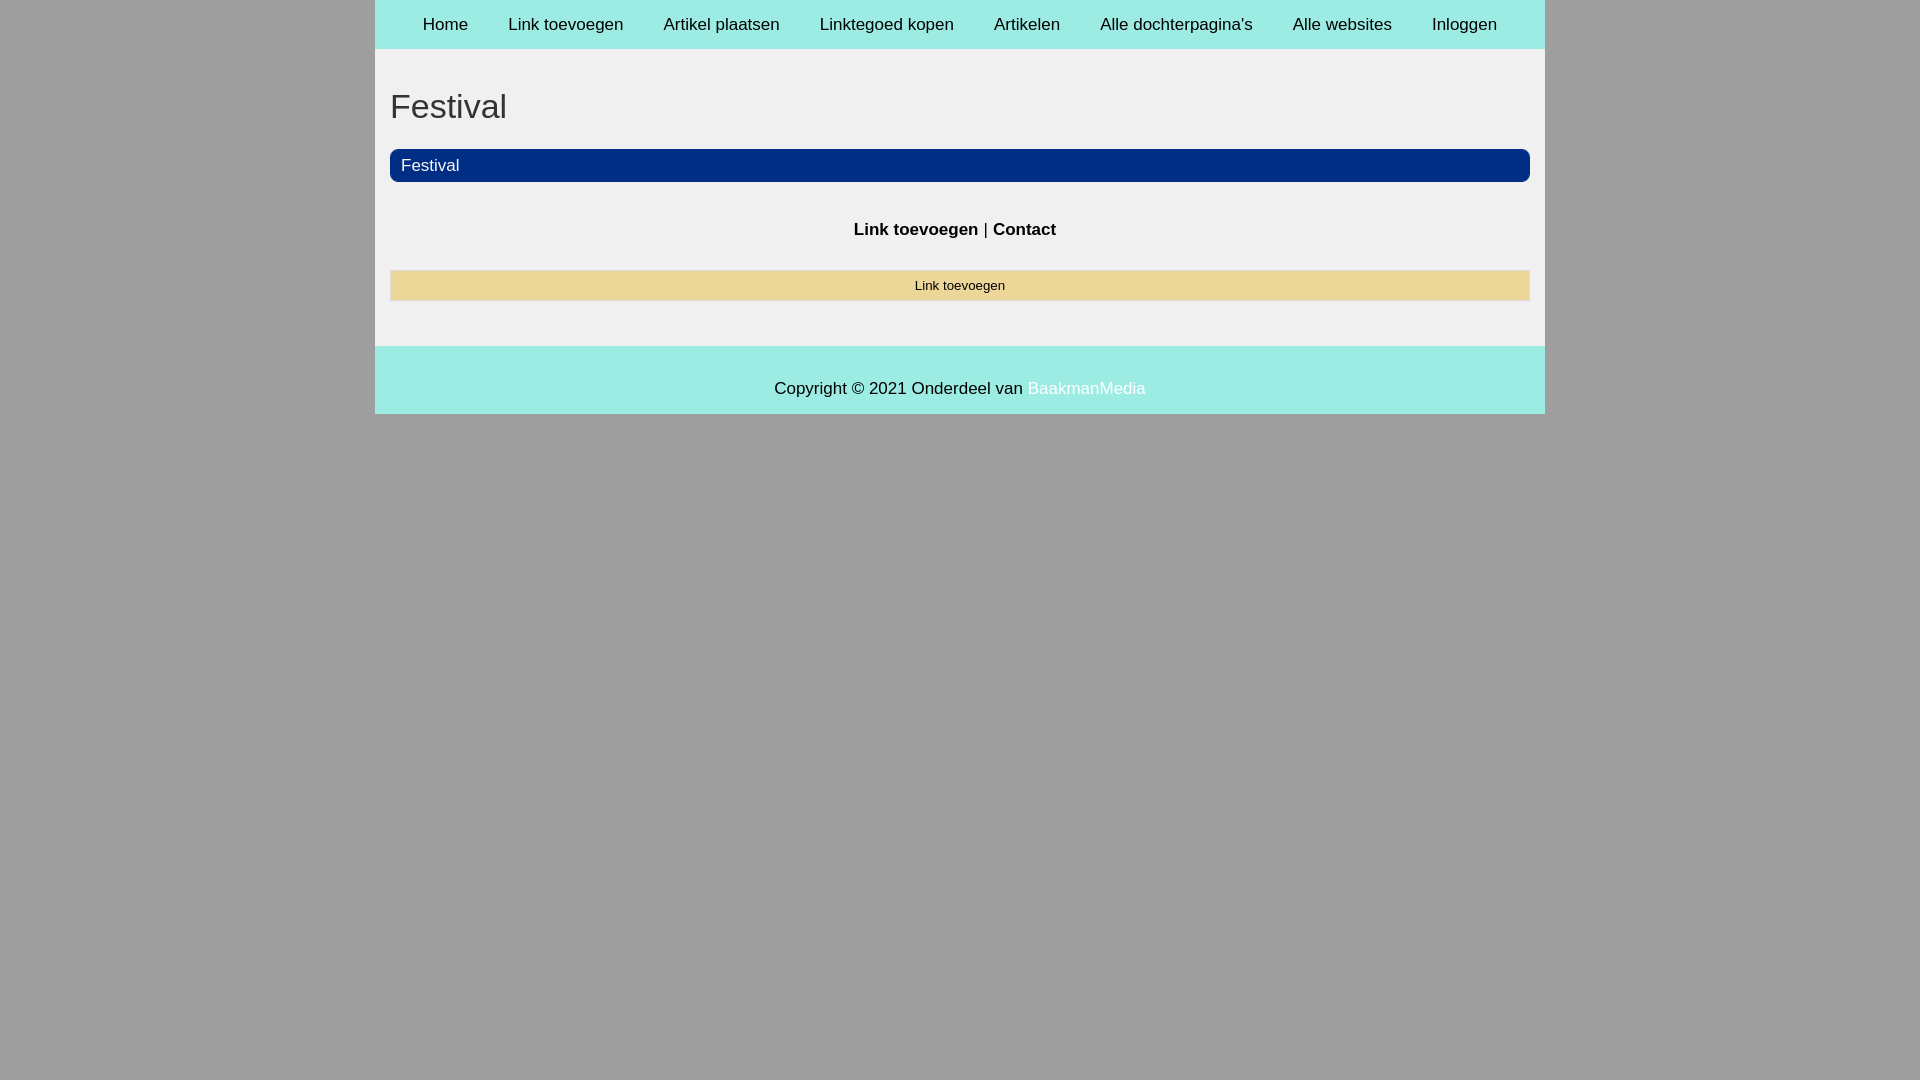 The height and width of the screenshot is (1080, 1920). I want to click on Home, so click(446, 24).